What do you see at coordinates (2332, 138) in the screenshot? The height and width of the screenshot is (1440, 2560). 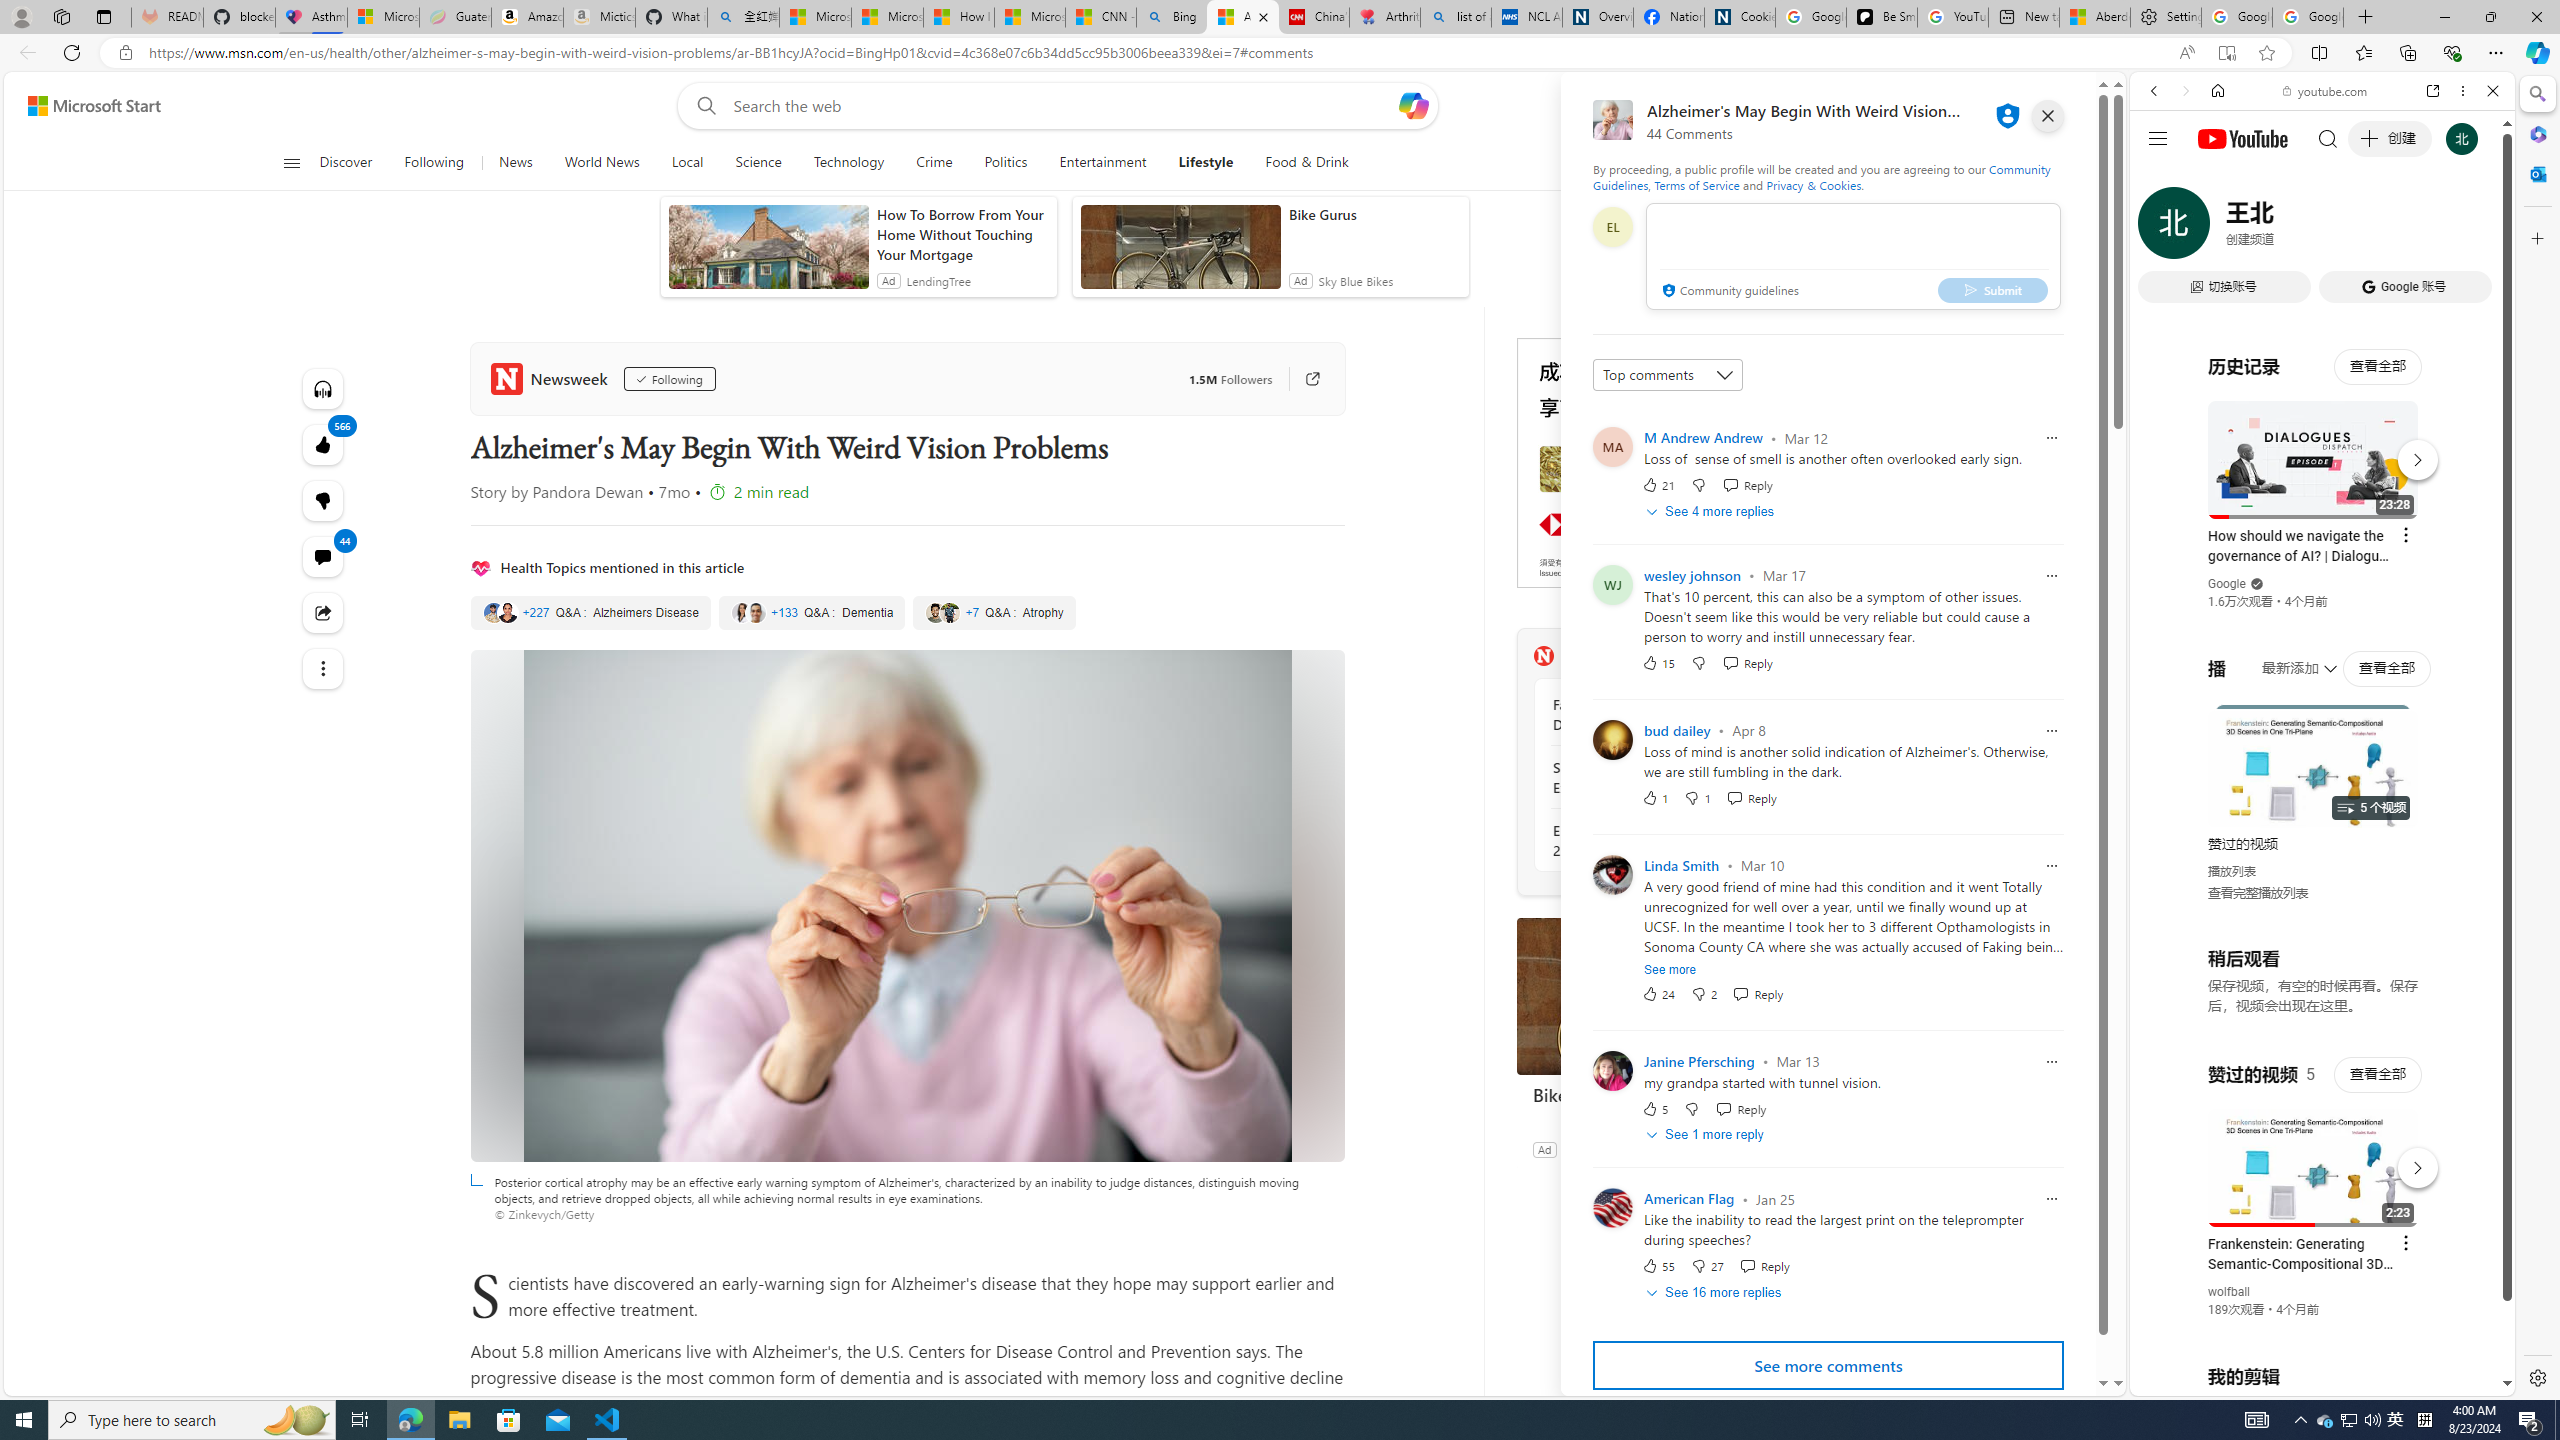 I see `Search the web` at bounding box center [2332, 138].